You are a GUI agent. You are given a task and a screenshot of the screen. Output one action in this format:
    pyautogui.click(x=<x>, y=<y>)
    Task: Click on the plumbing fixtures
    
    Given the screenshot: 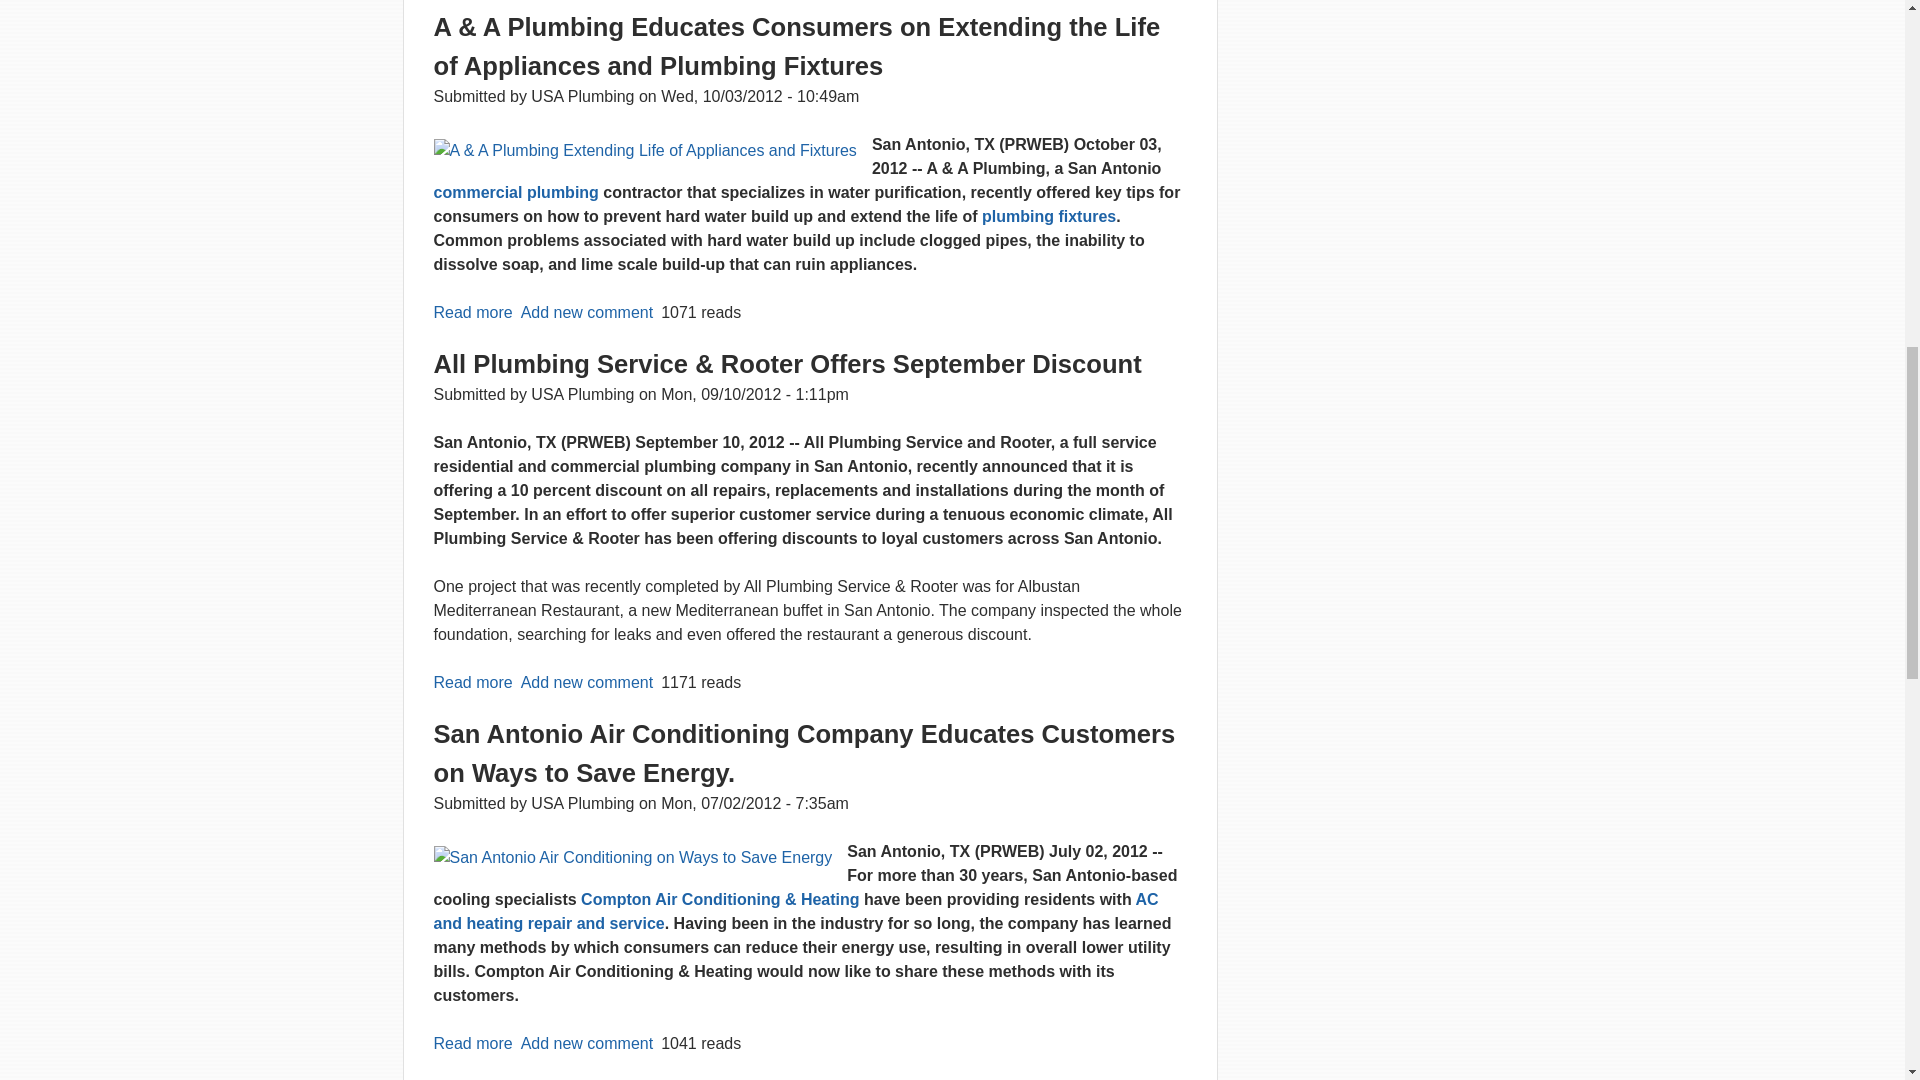 What is the action you would take?
    pyautogui.click(x=1048, y=216)
    